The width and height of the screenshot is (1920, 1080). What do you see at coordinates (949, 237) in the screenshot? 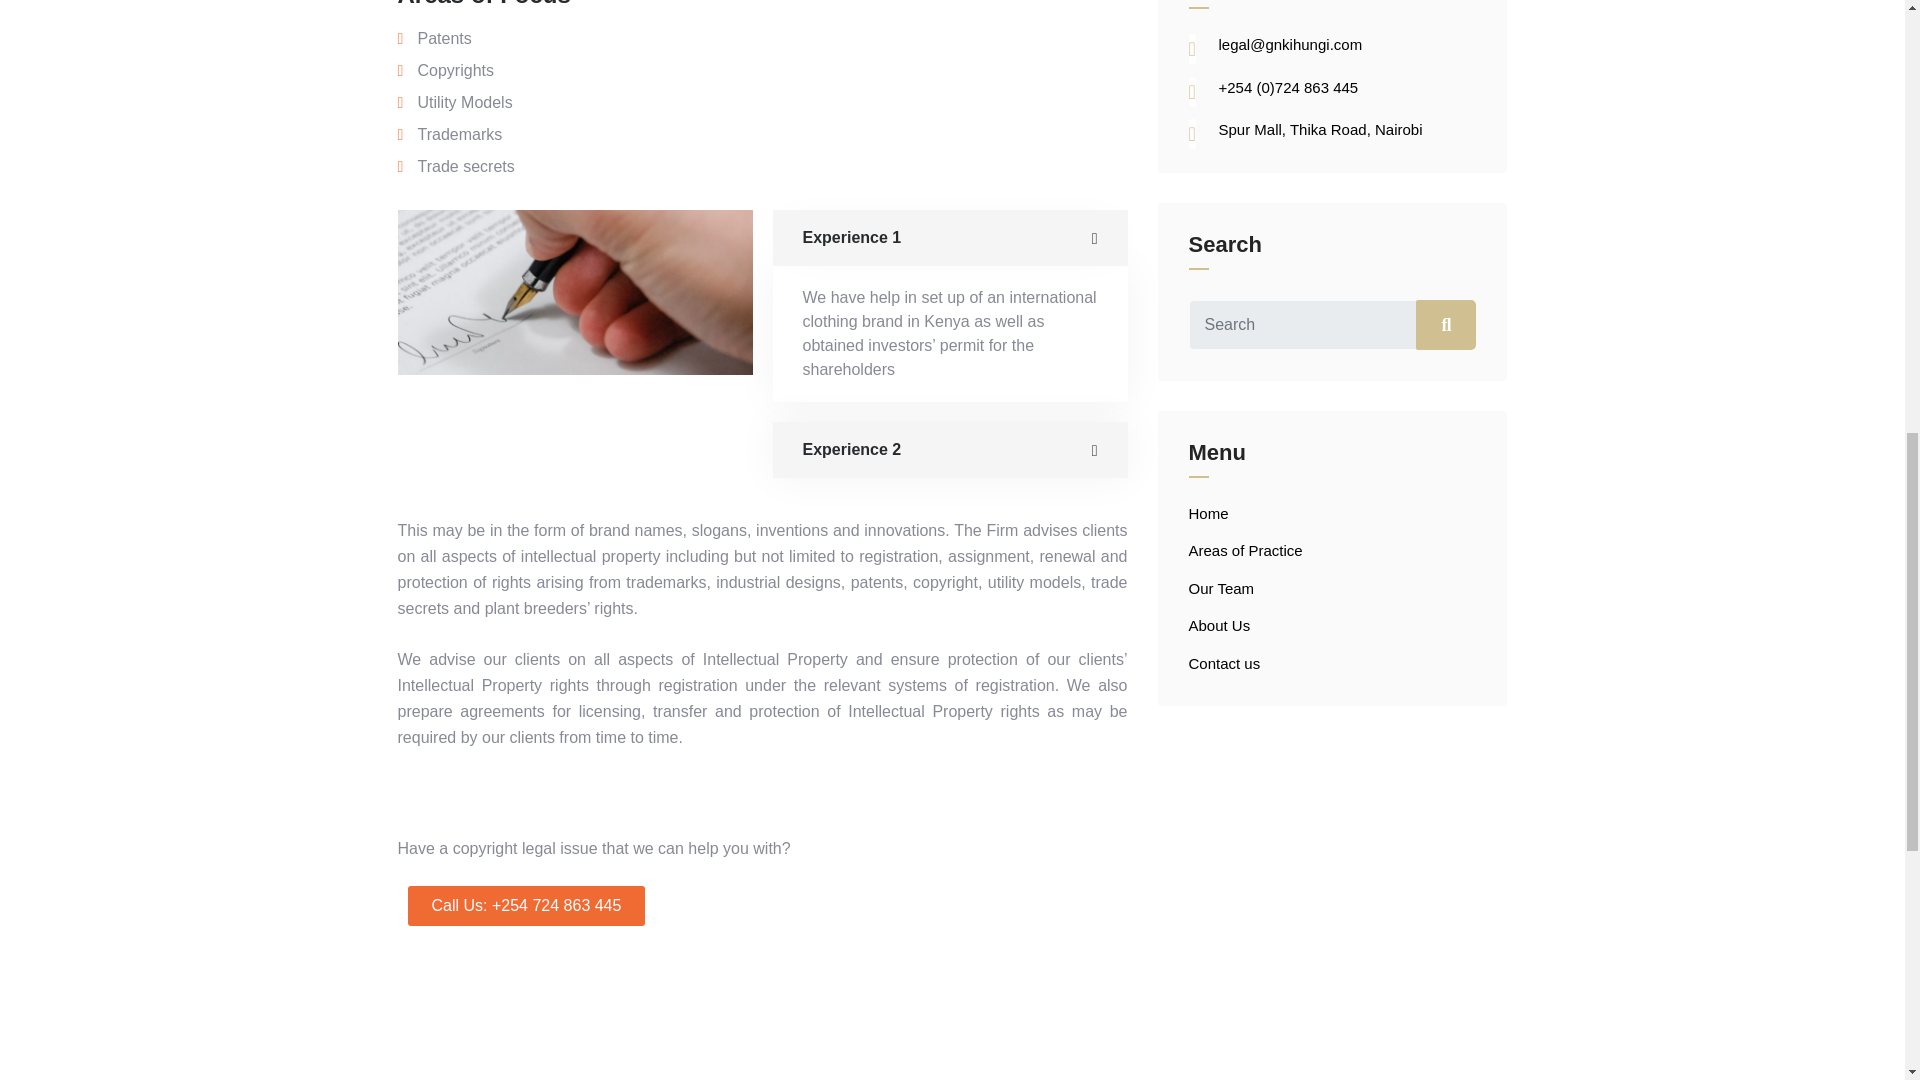
I see `Experience 1` at bounding box center [949, 237].